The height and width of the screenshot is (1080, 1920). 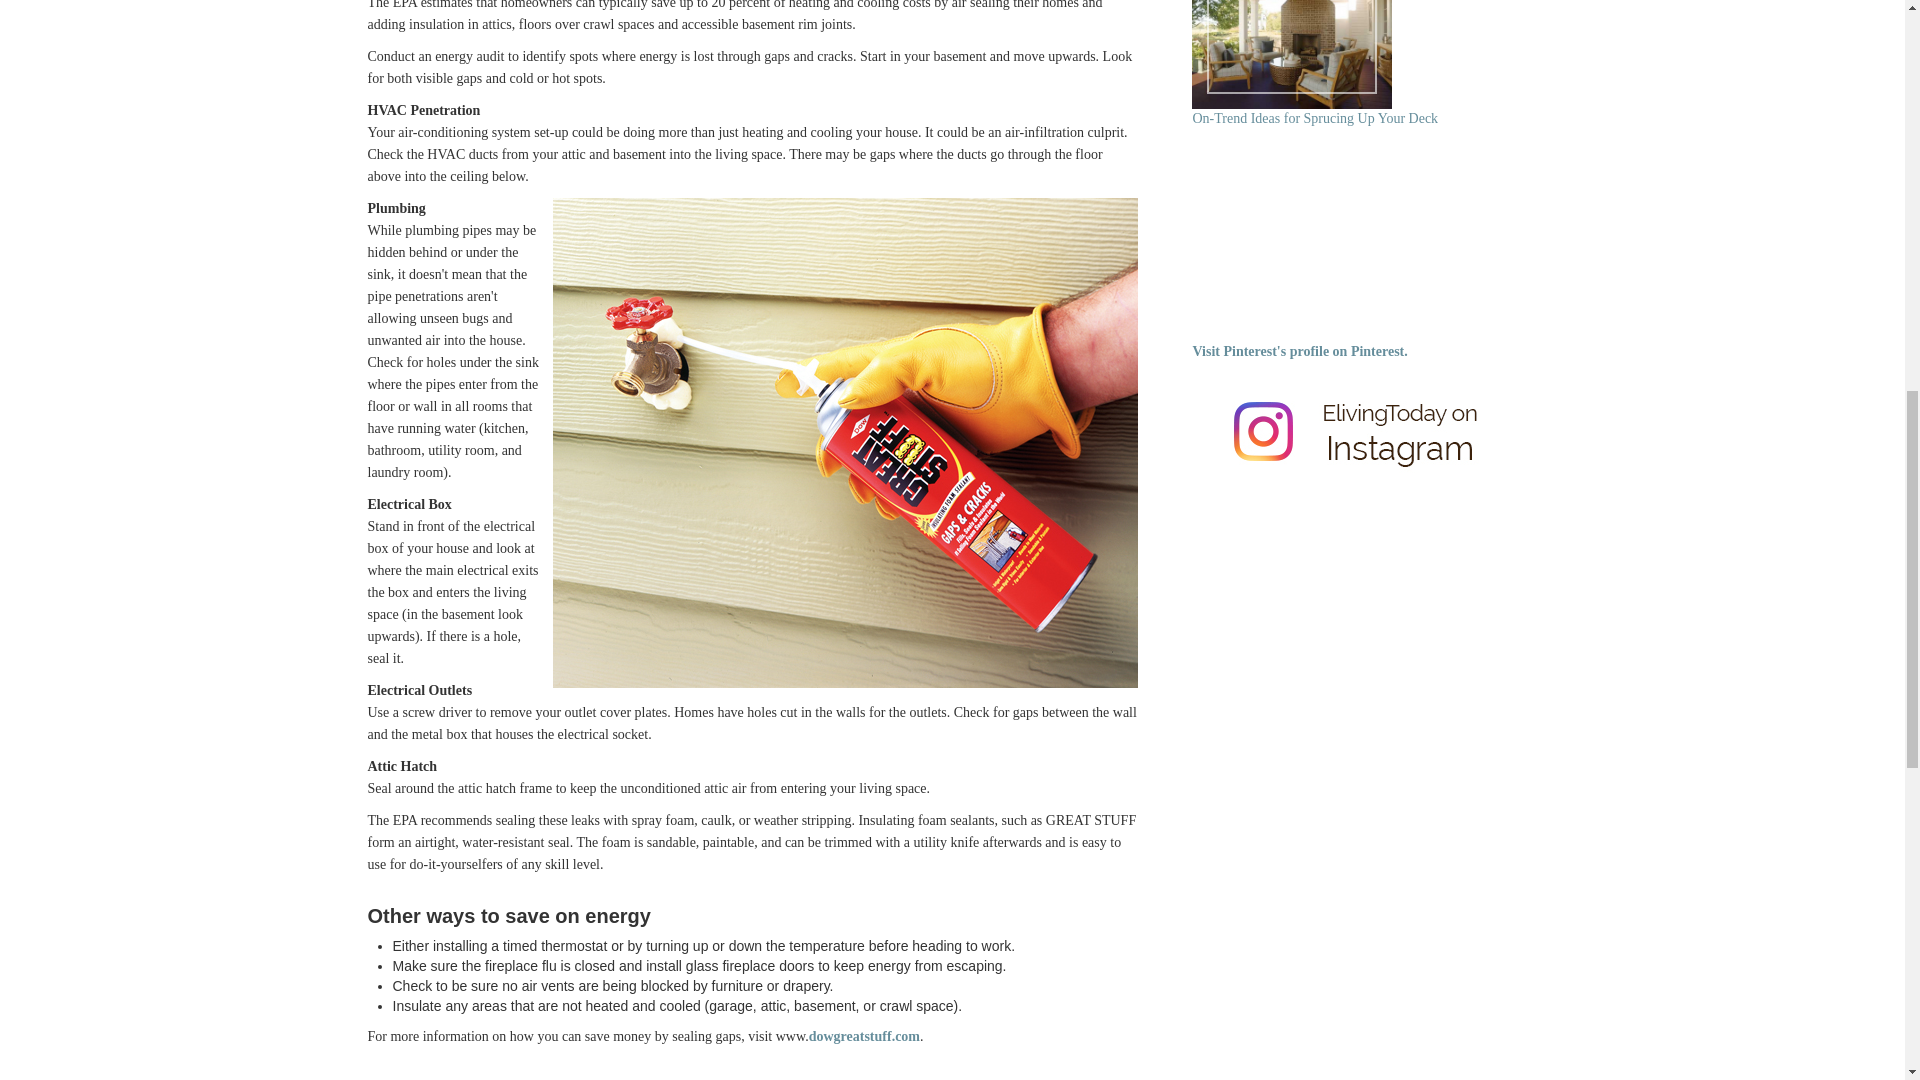 What do you see at coordinates (1292, 54) in the screenshot?
I see `Continue reading` at bounding box center [1292, 54].